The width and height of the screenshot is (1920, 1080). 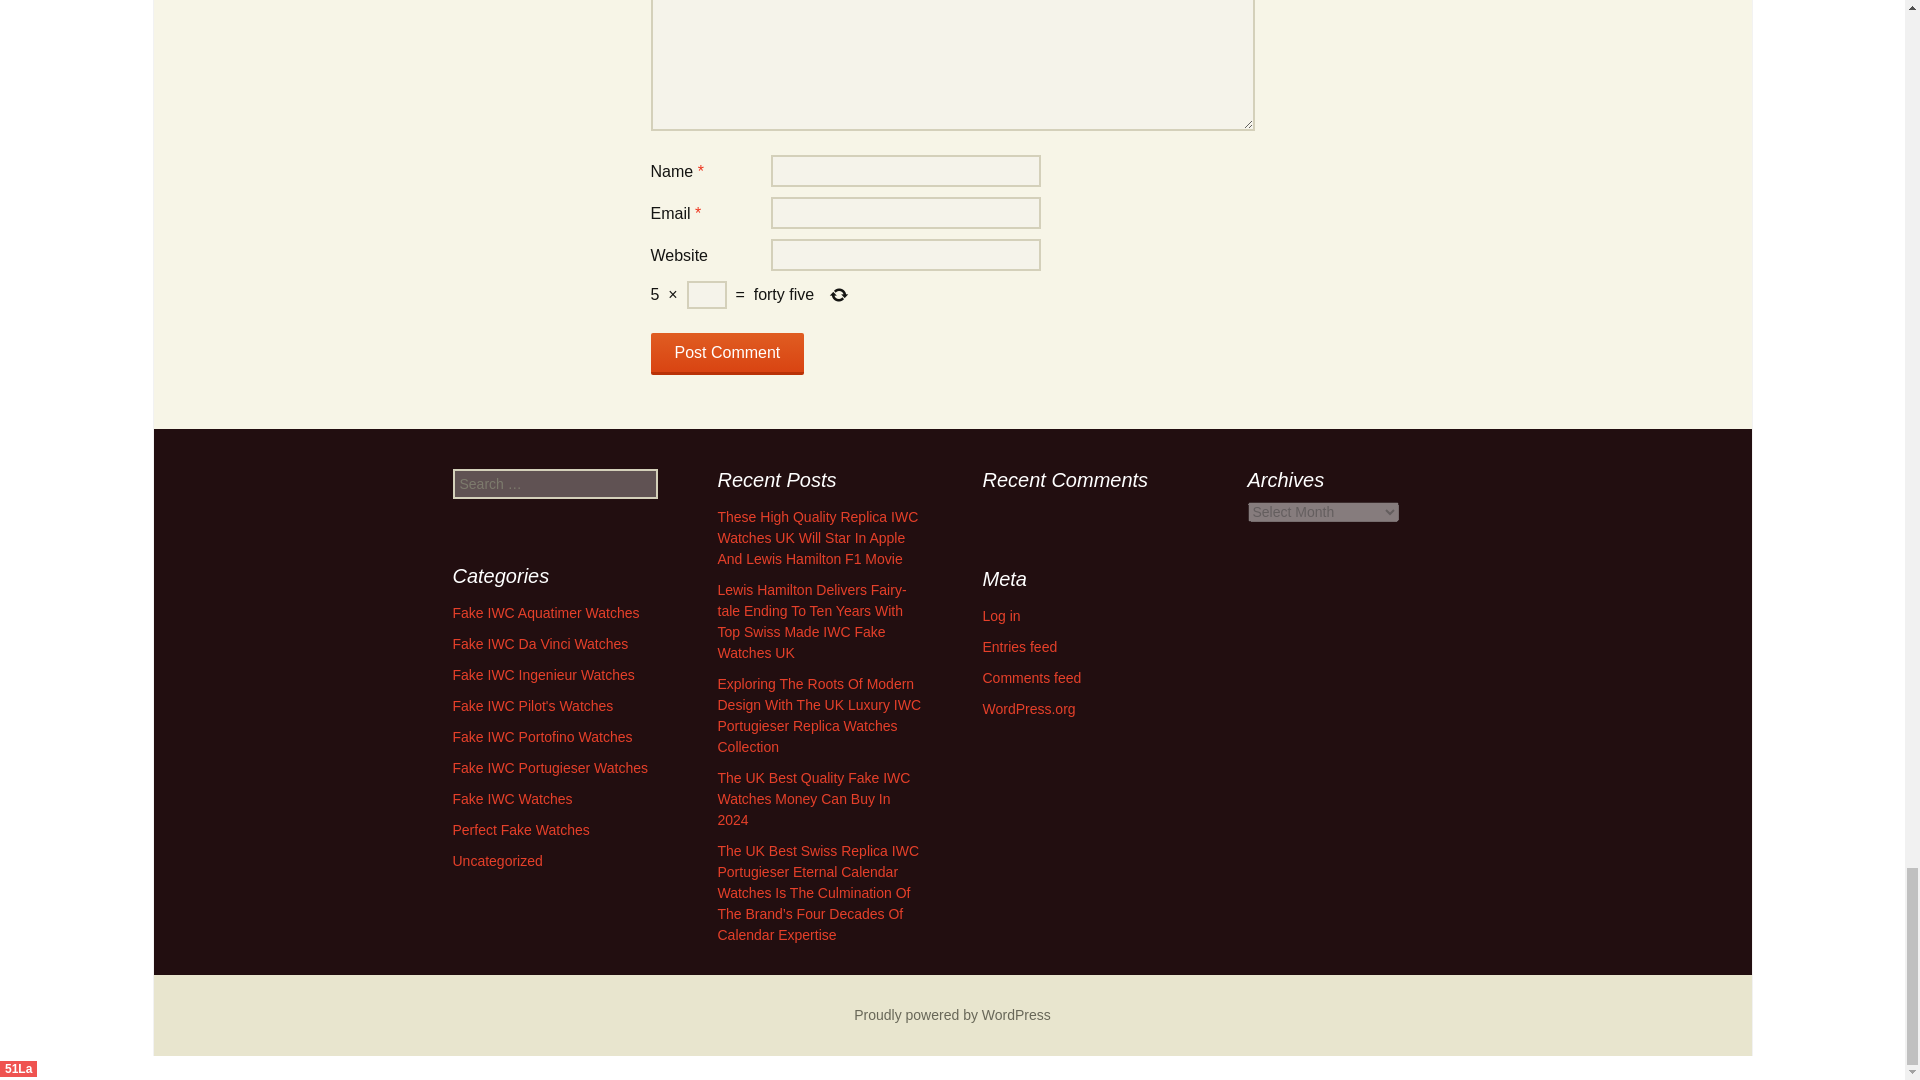 I want to click on Fake IWC Pilot's Watches, so click(x=532, y=705).